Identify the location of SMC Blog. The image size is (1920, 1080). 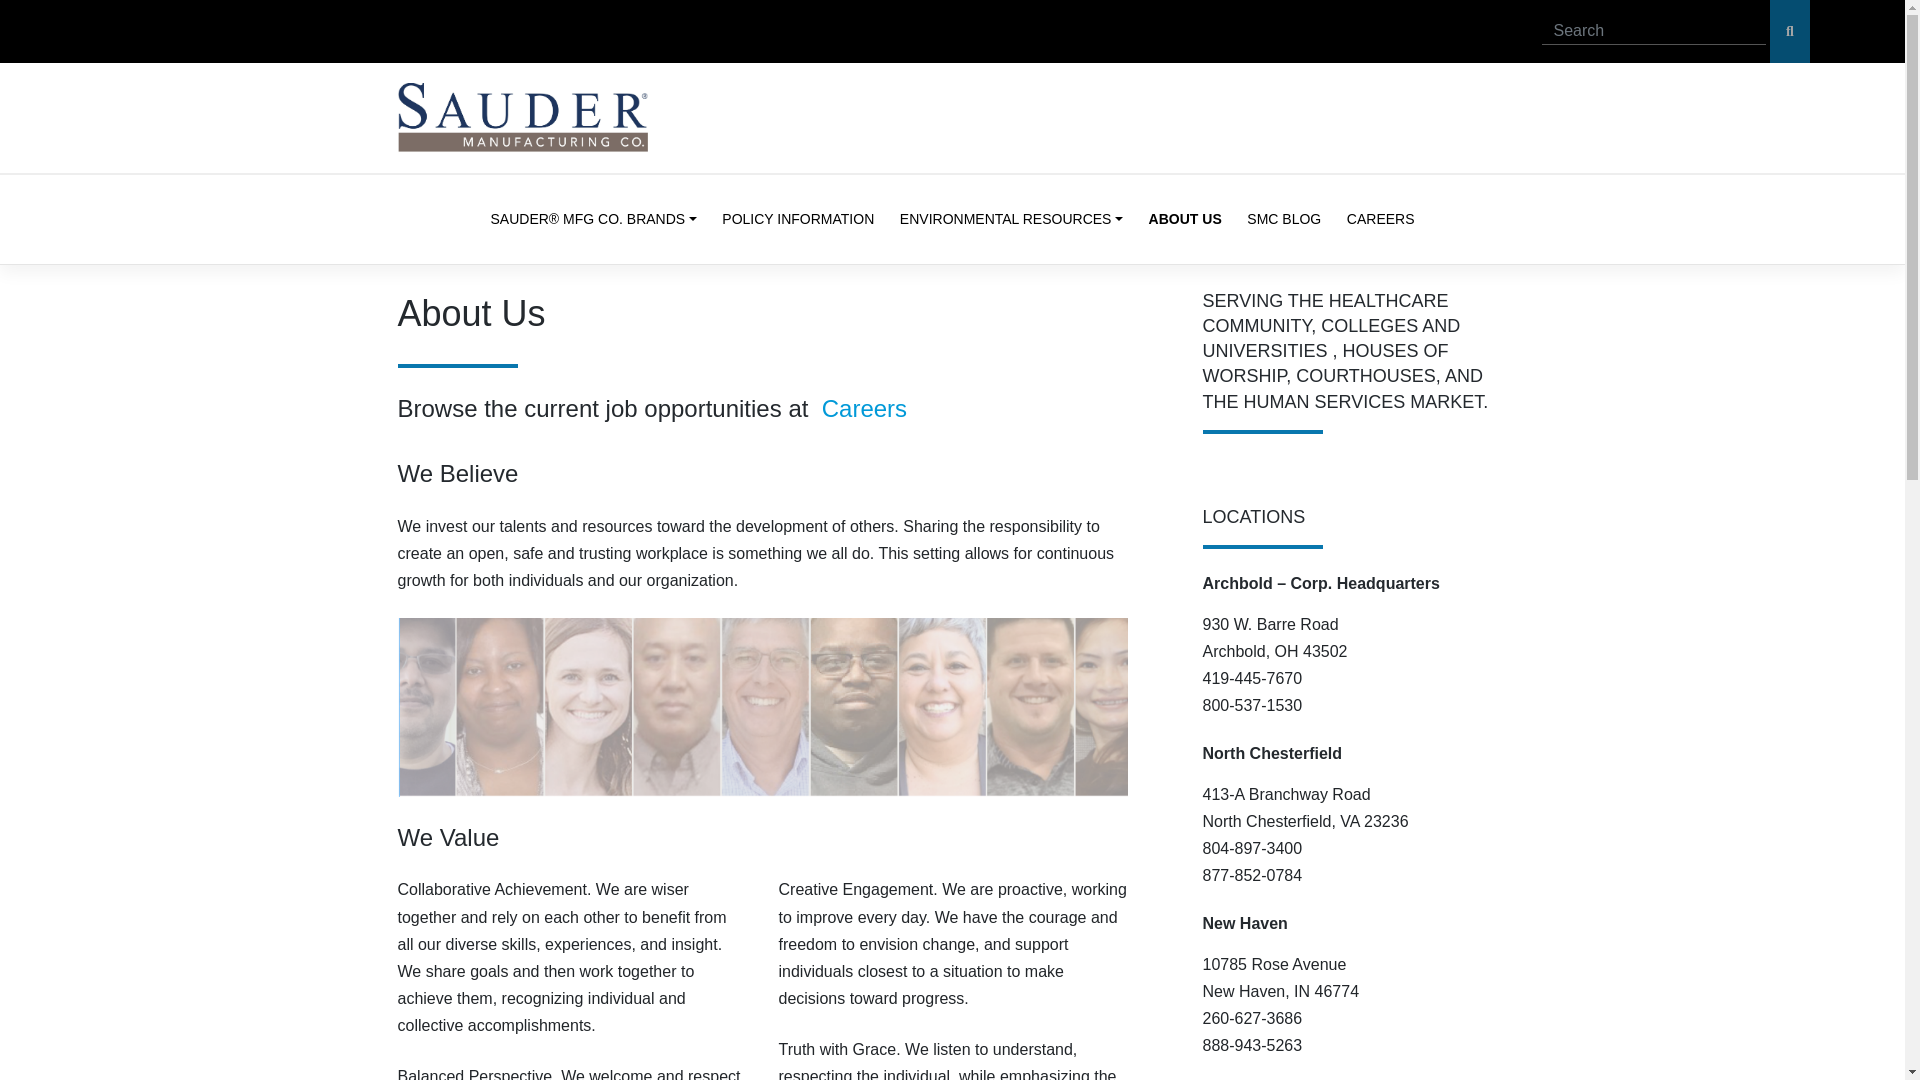
(1284, 220).